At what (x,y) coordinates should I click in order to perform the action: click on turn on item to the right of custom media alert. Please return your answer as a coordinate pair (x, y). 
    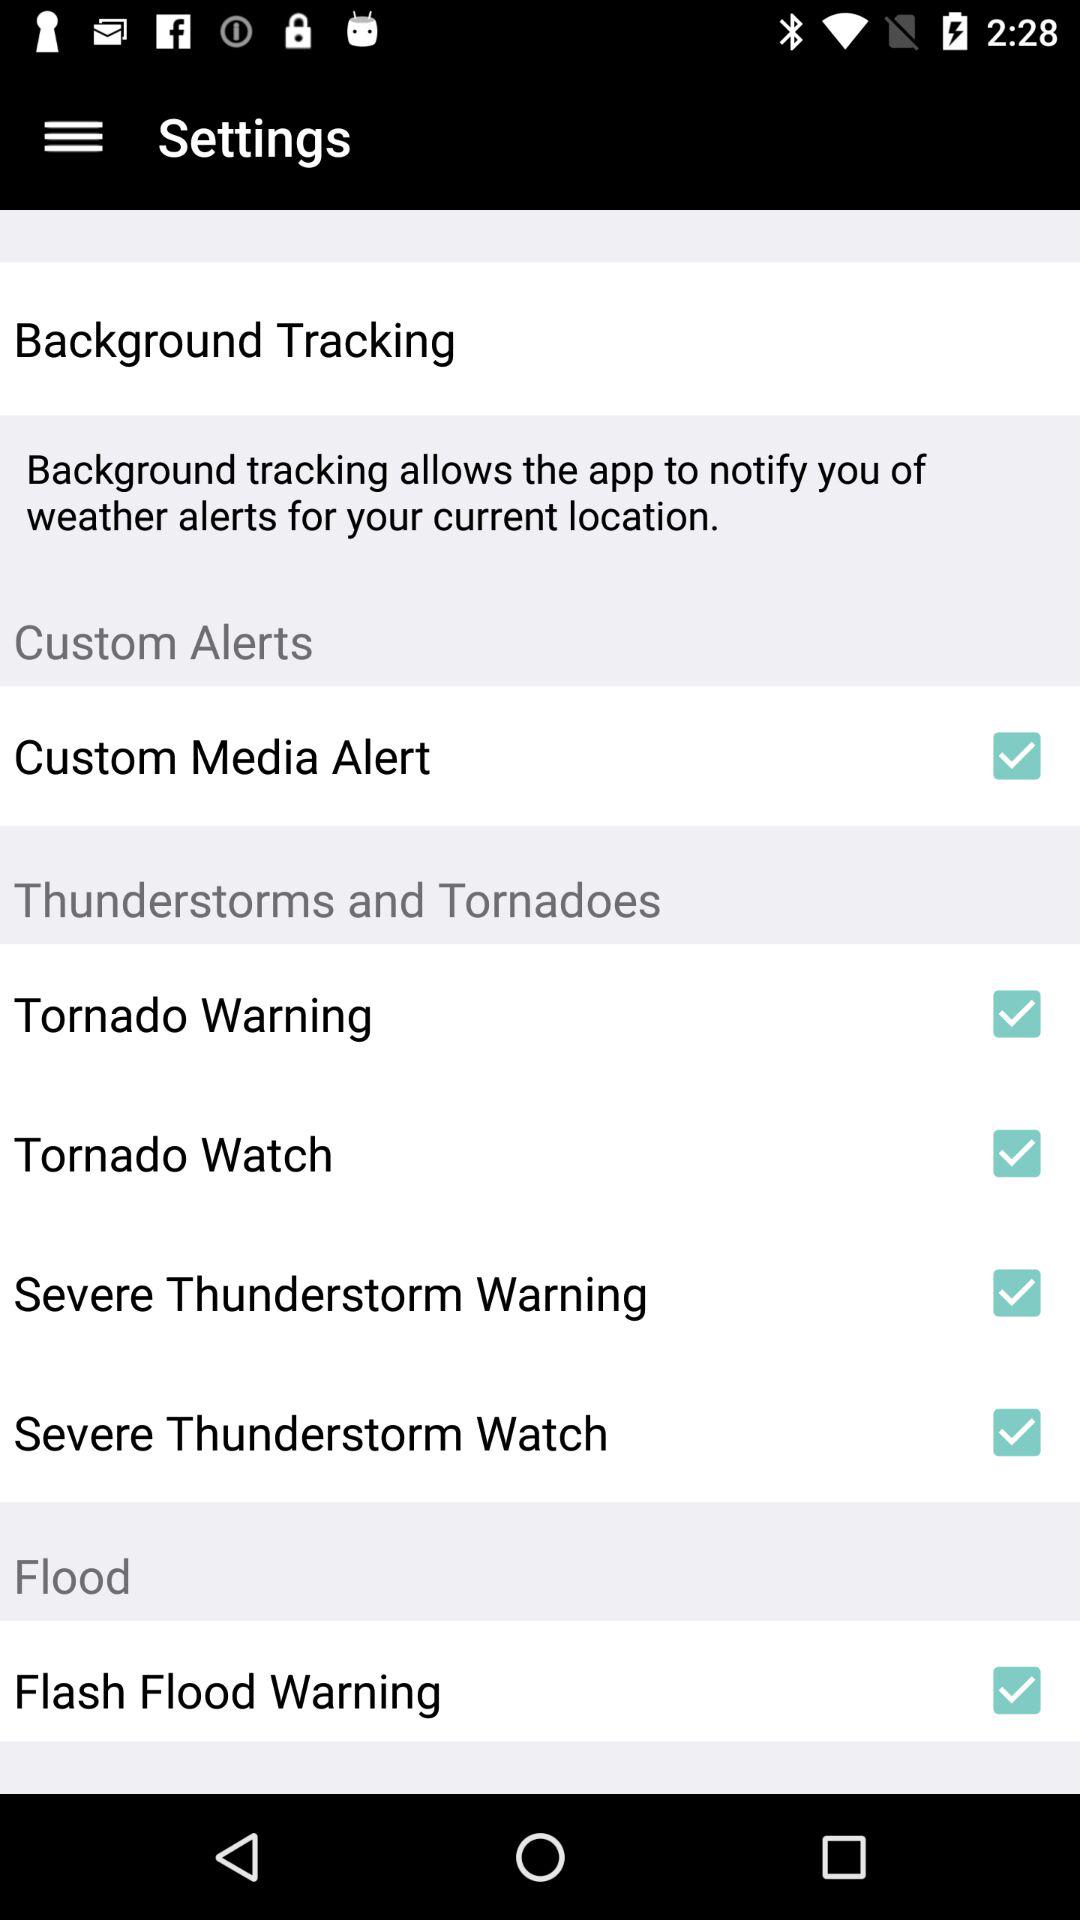
    Looking at the image, I should click on (1016, 756).